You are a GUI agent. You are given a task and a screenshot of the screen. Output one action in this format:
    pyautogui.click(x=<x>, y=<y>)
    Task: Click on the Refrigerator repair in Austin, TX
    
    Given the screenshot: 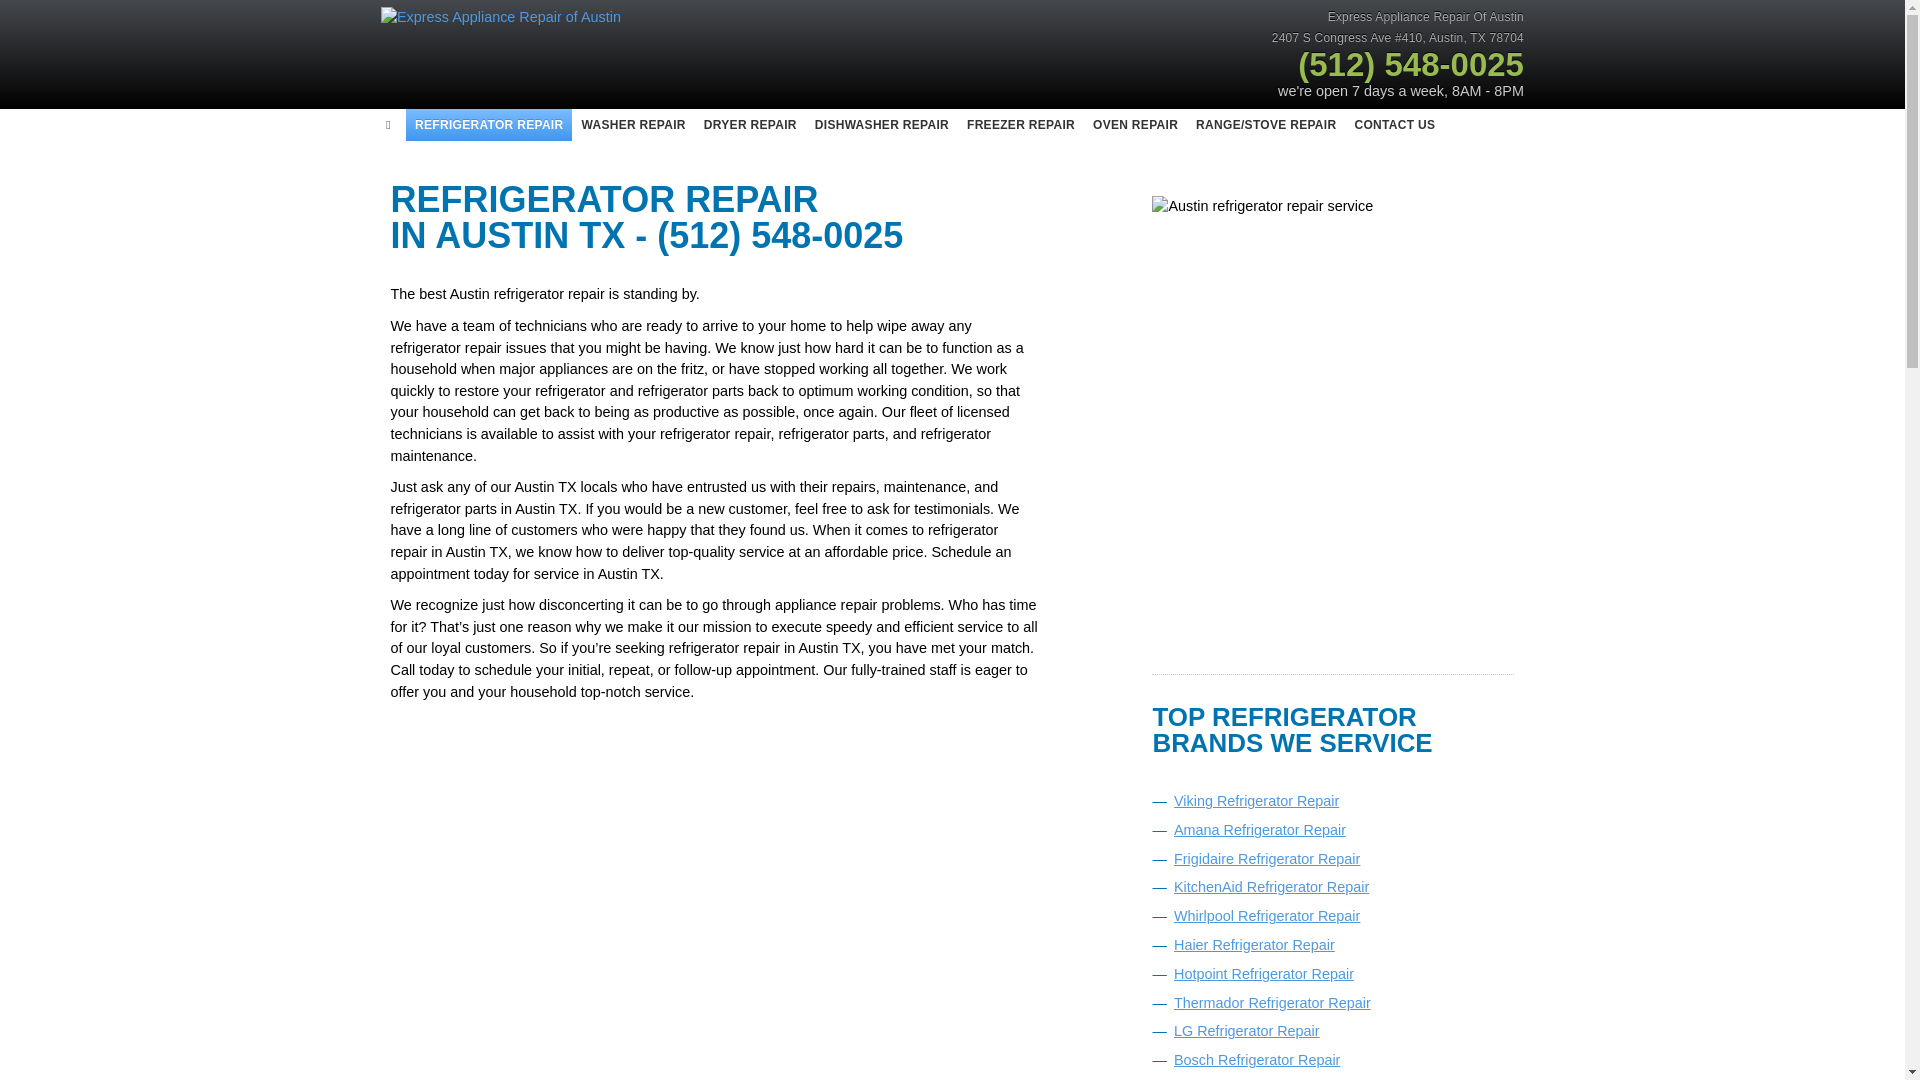 What is the action you would take?
    pyautogui.click(x=488, y=125)
    